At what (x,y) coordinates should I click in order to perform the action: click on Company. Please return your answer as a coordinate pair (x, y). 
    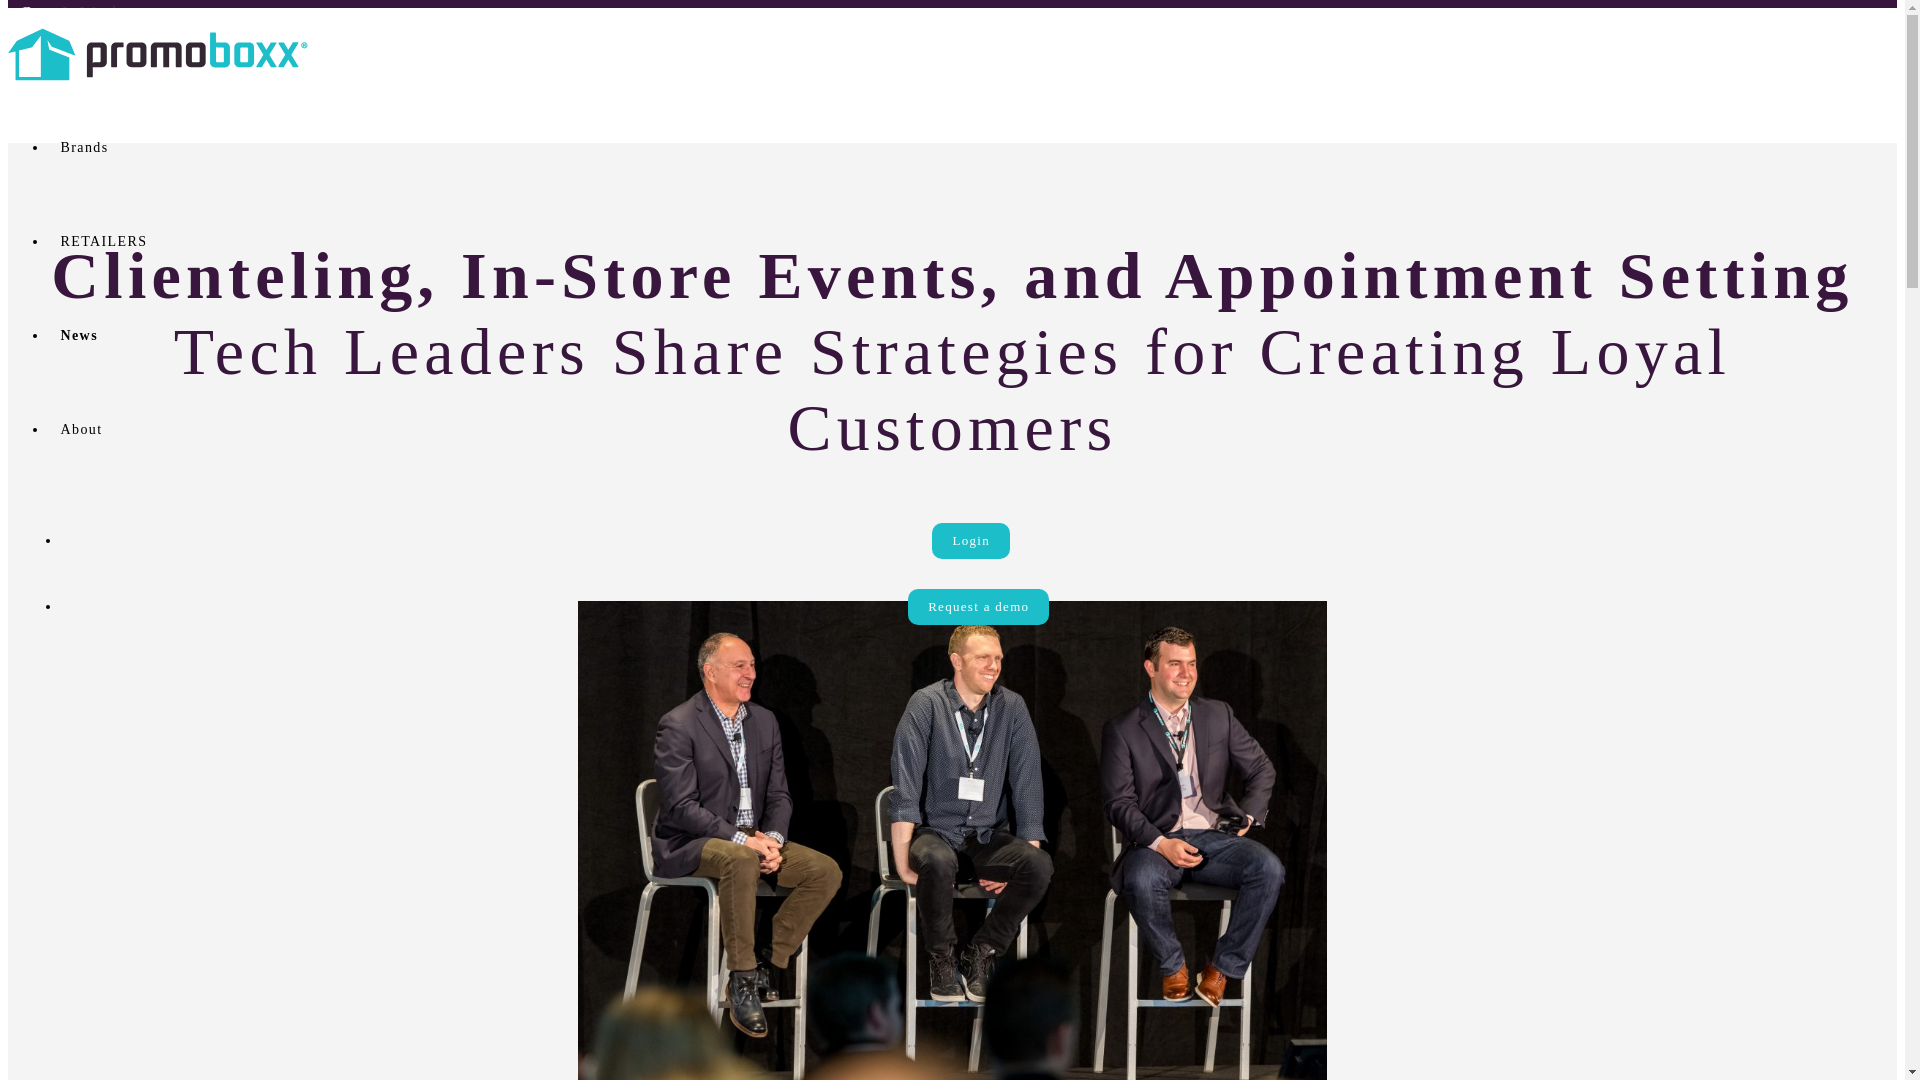
    Looking at the image, I should click on (56, 12).